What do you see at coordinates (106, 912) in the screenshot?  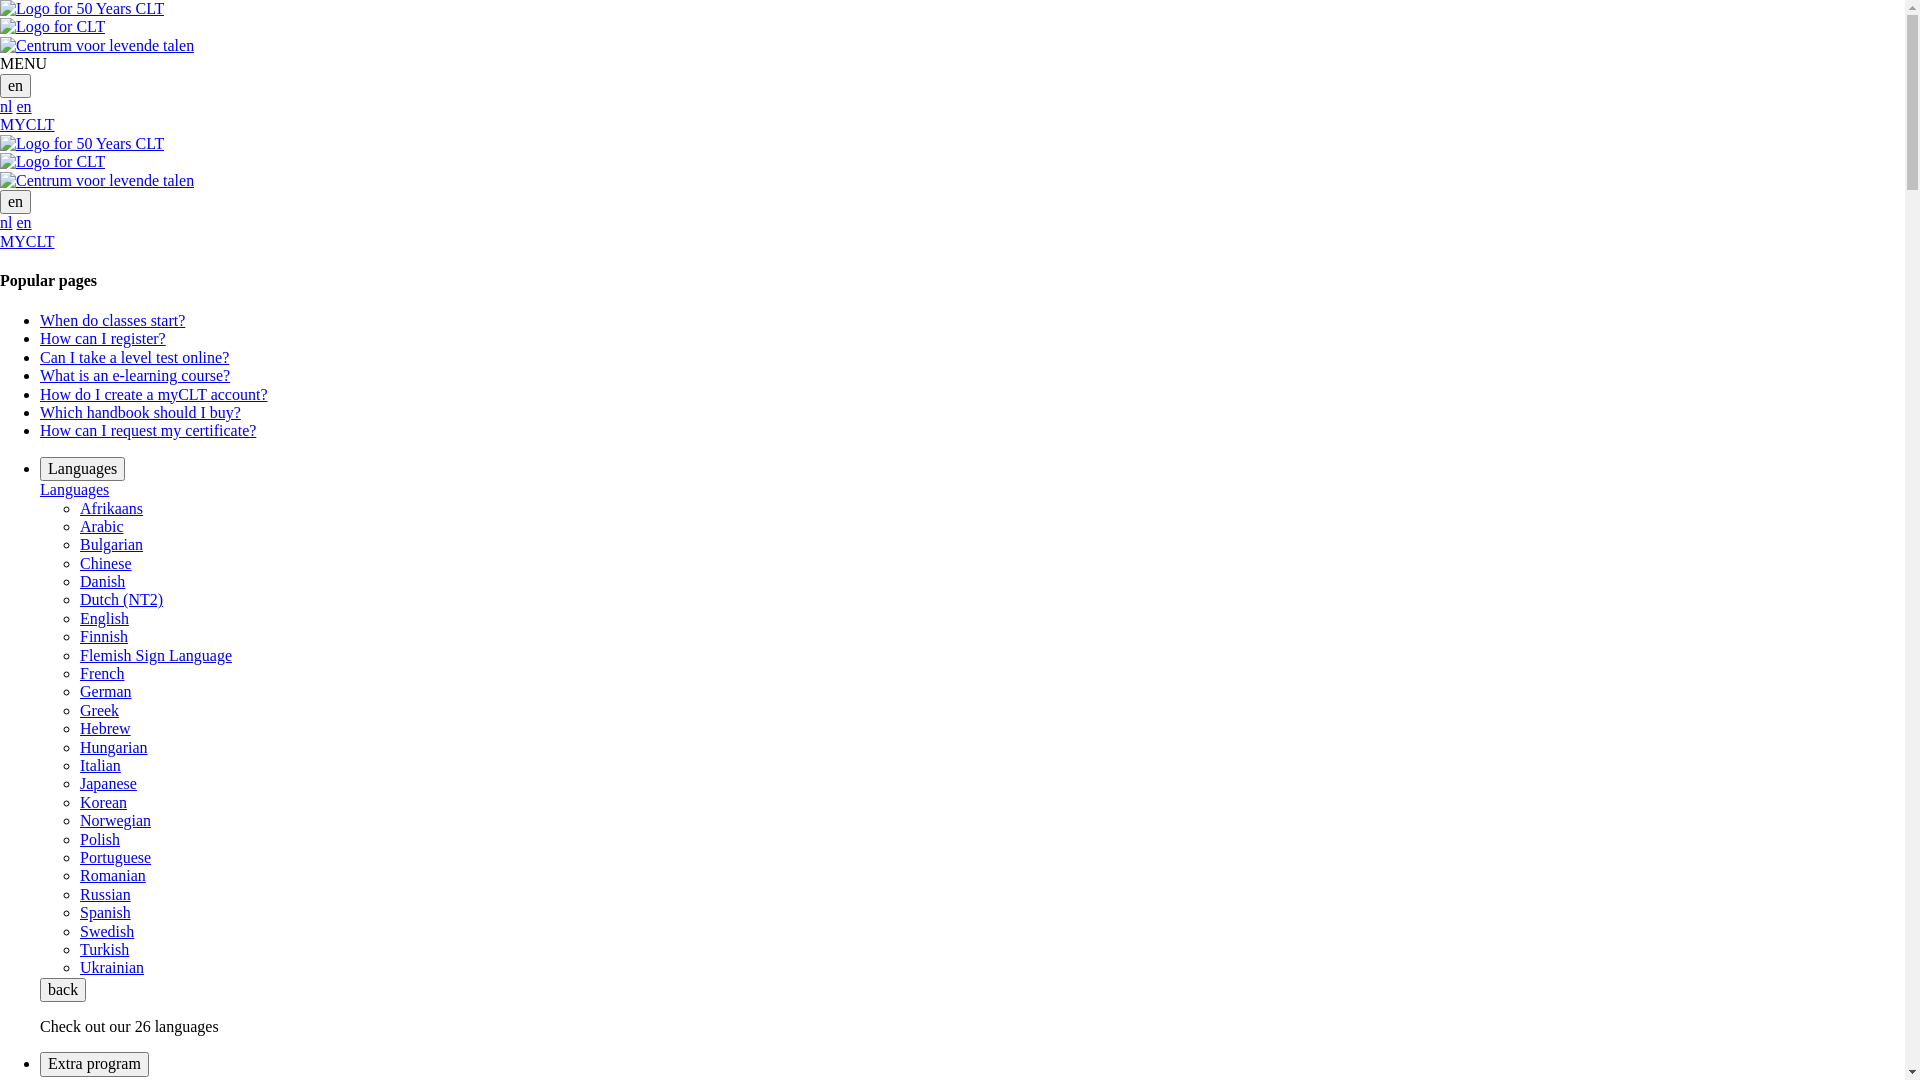 I see `Spanish` at bounding box center [106, 912].